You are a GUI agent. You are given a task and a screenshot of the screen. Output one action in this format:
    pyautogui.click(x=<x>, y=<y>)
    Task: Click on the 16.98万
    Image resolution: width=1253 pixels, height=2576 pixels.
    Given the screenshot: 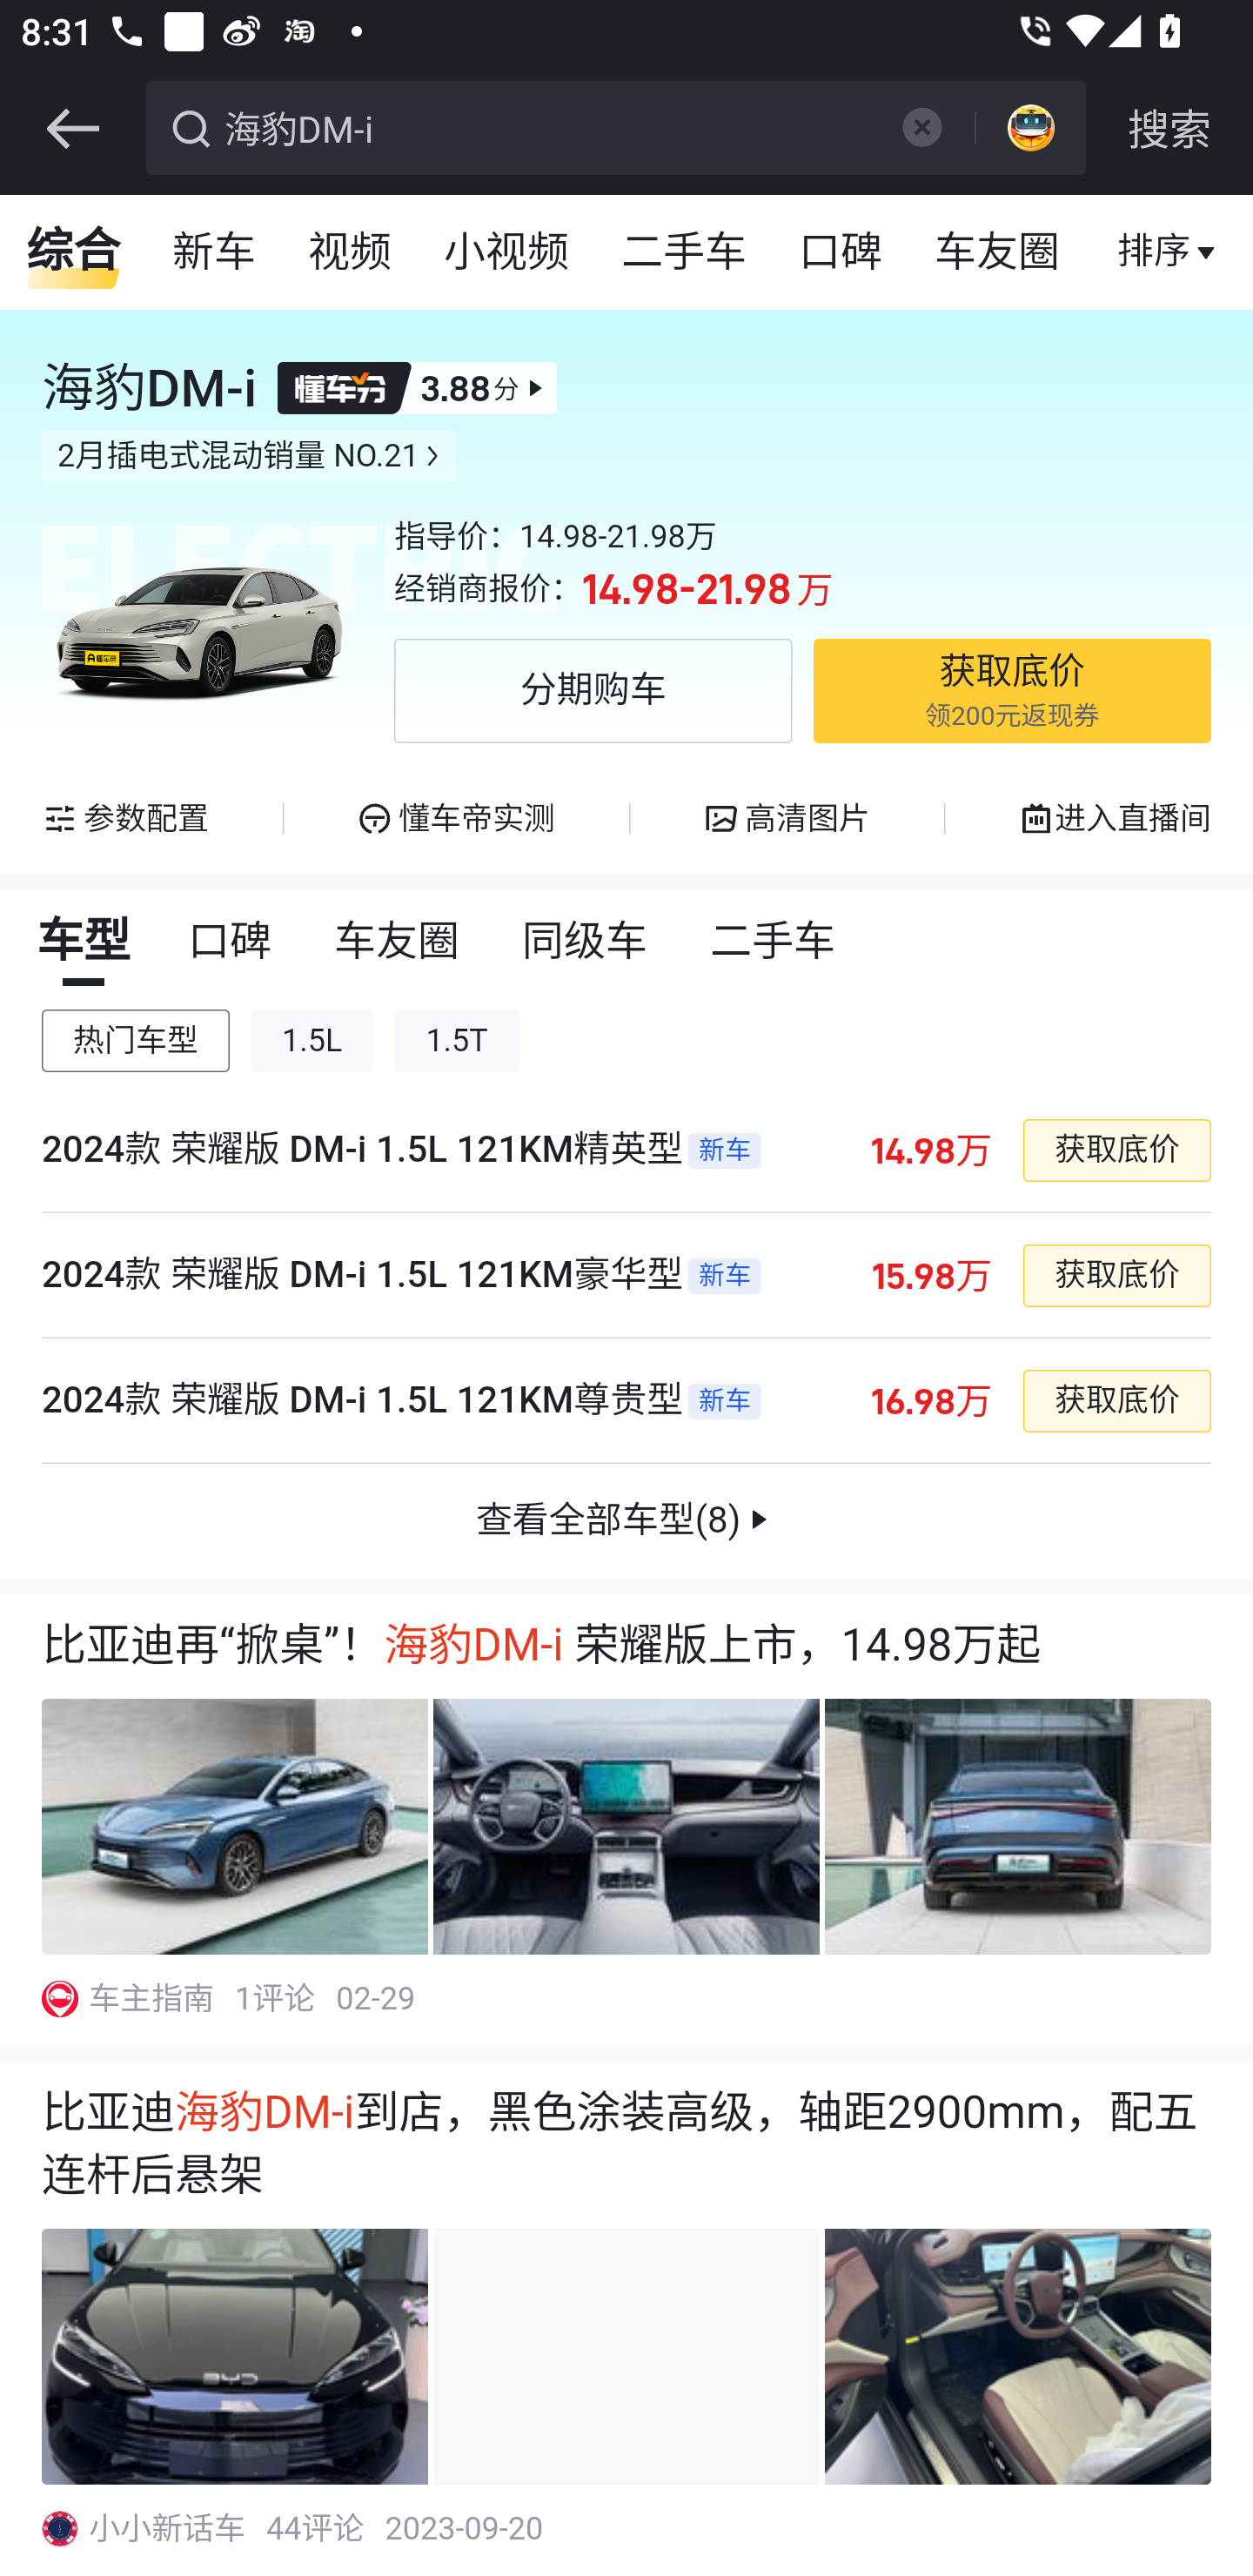 What is the action you would take?
    pyautogui.click(x=931, y=1401)
    